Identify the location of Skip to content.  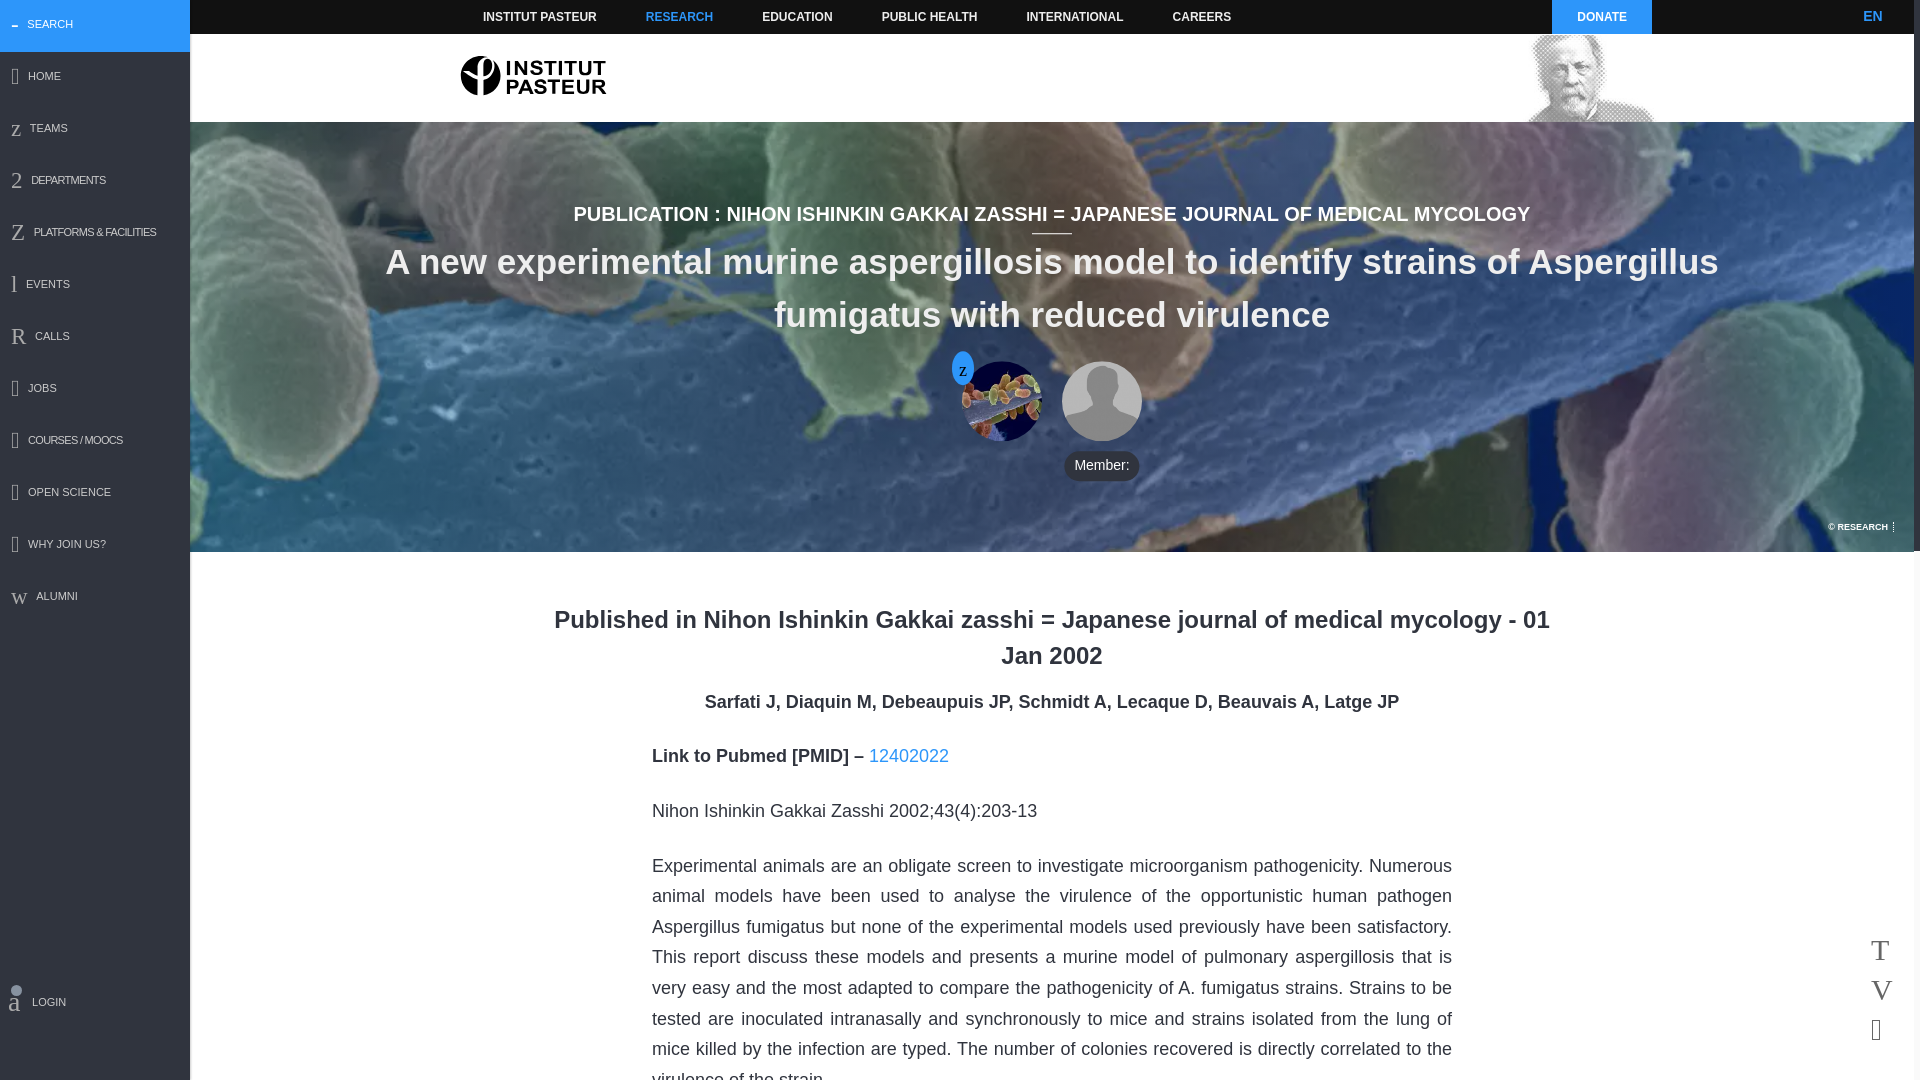
(510, 16).